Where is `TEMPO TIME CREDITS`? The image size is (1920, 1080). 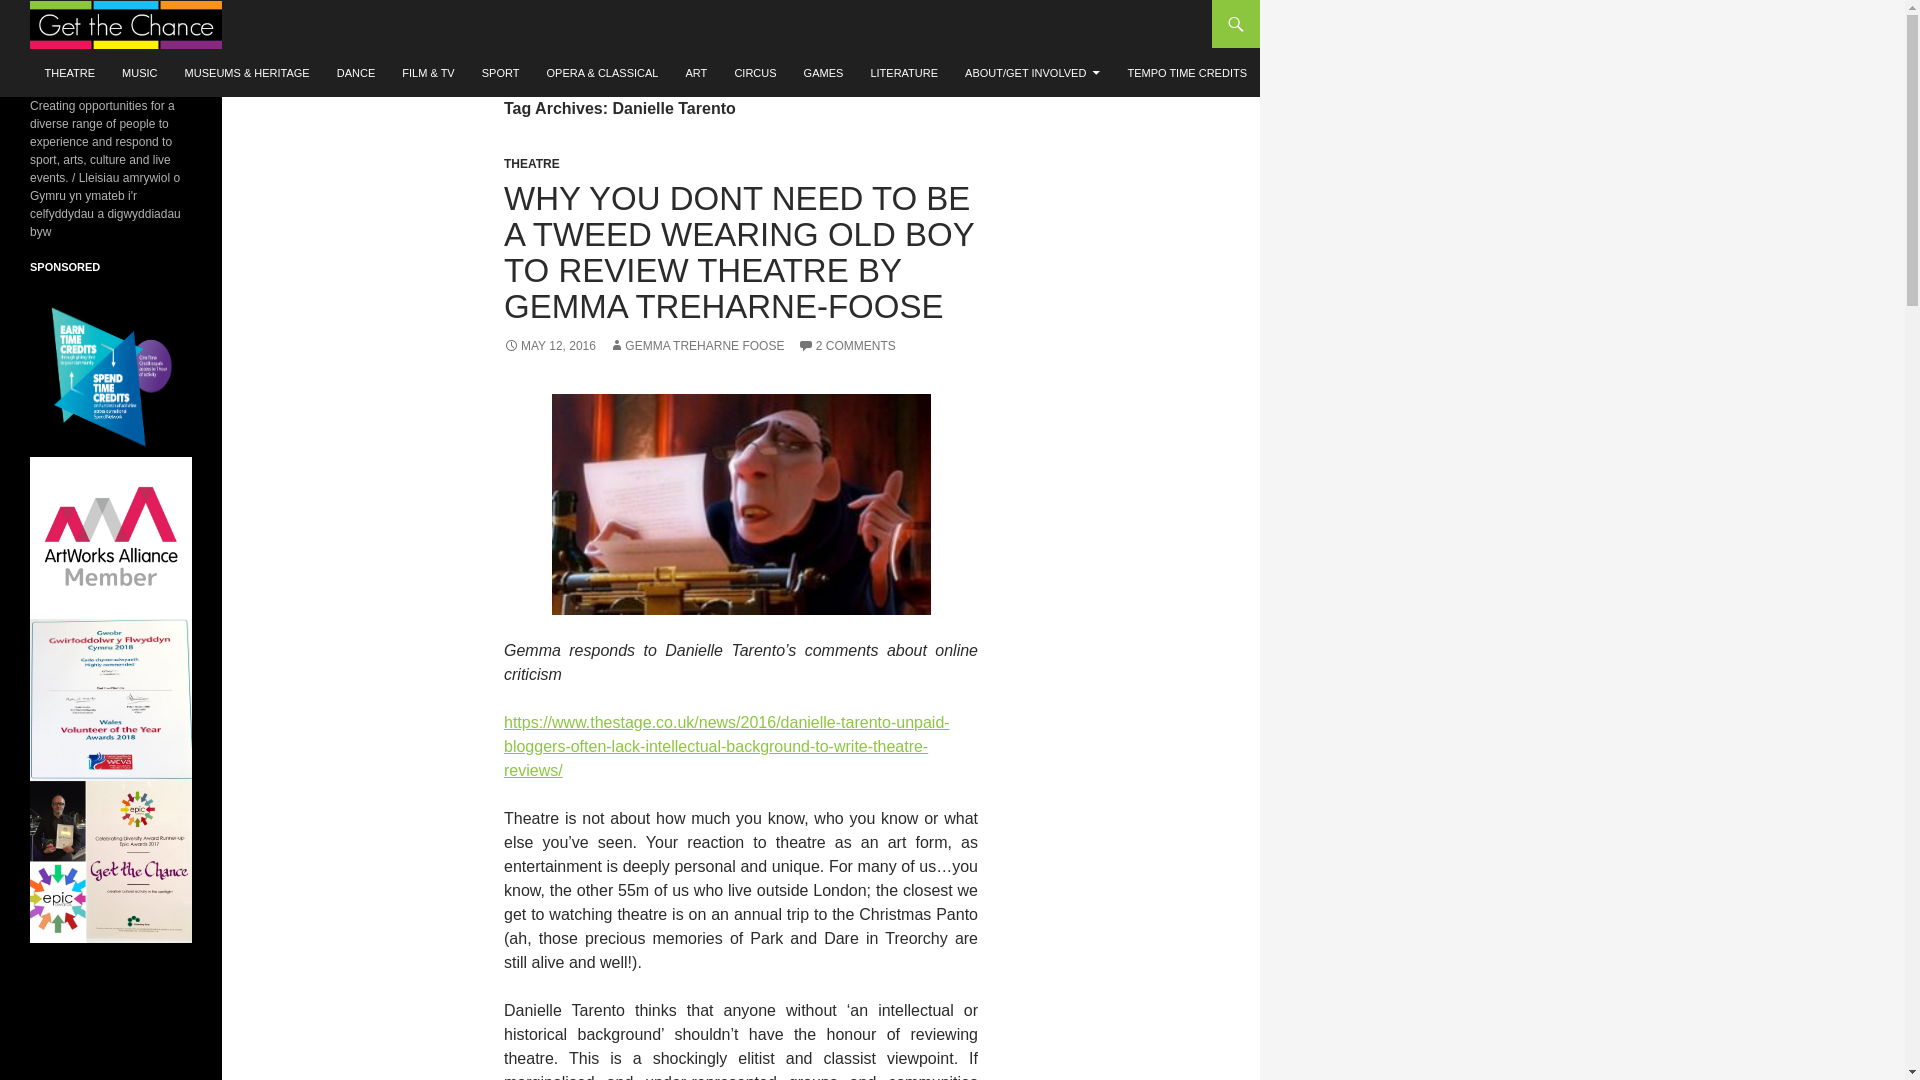
TEMPO TIME CREDITS is located at coordinates (1187, 72).